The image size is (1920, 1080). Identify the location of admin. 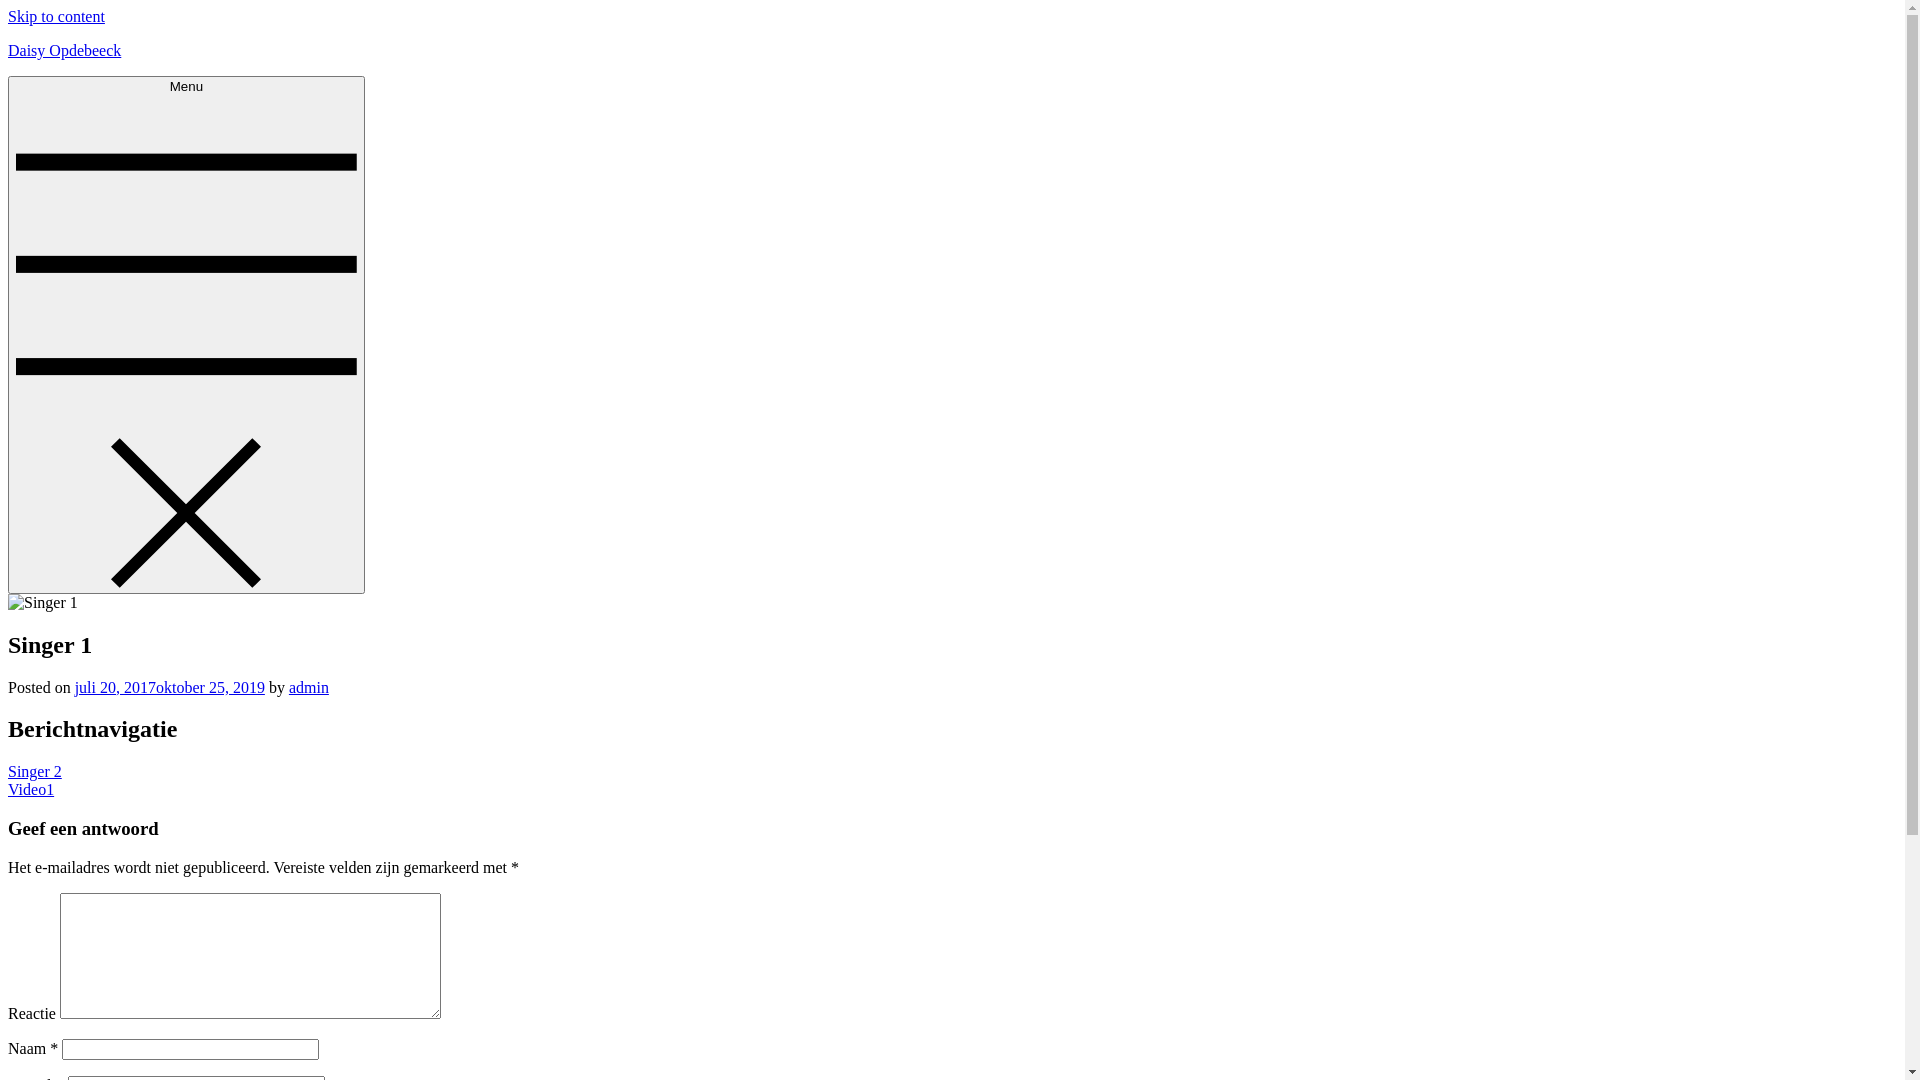
(309, 688).